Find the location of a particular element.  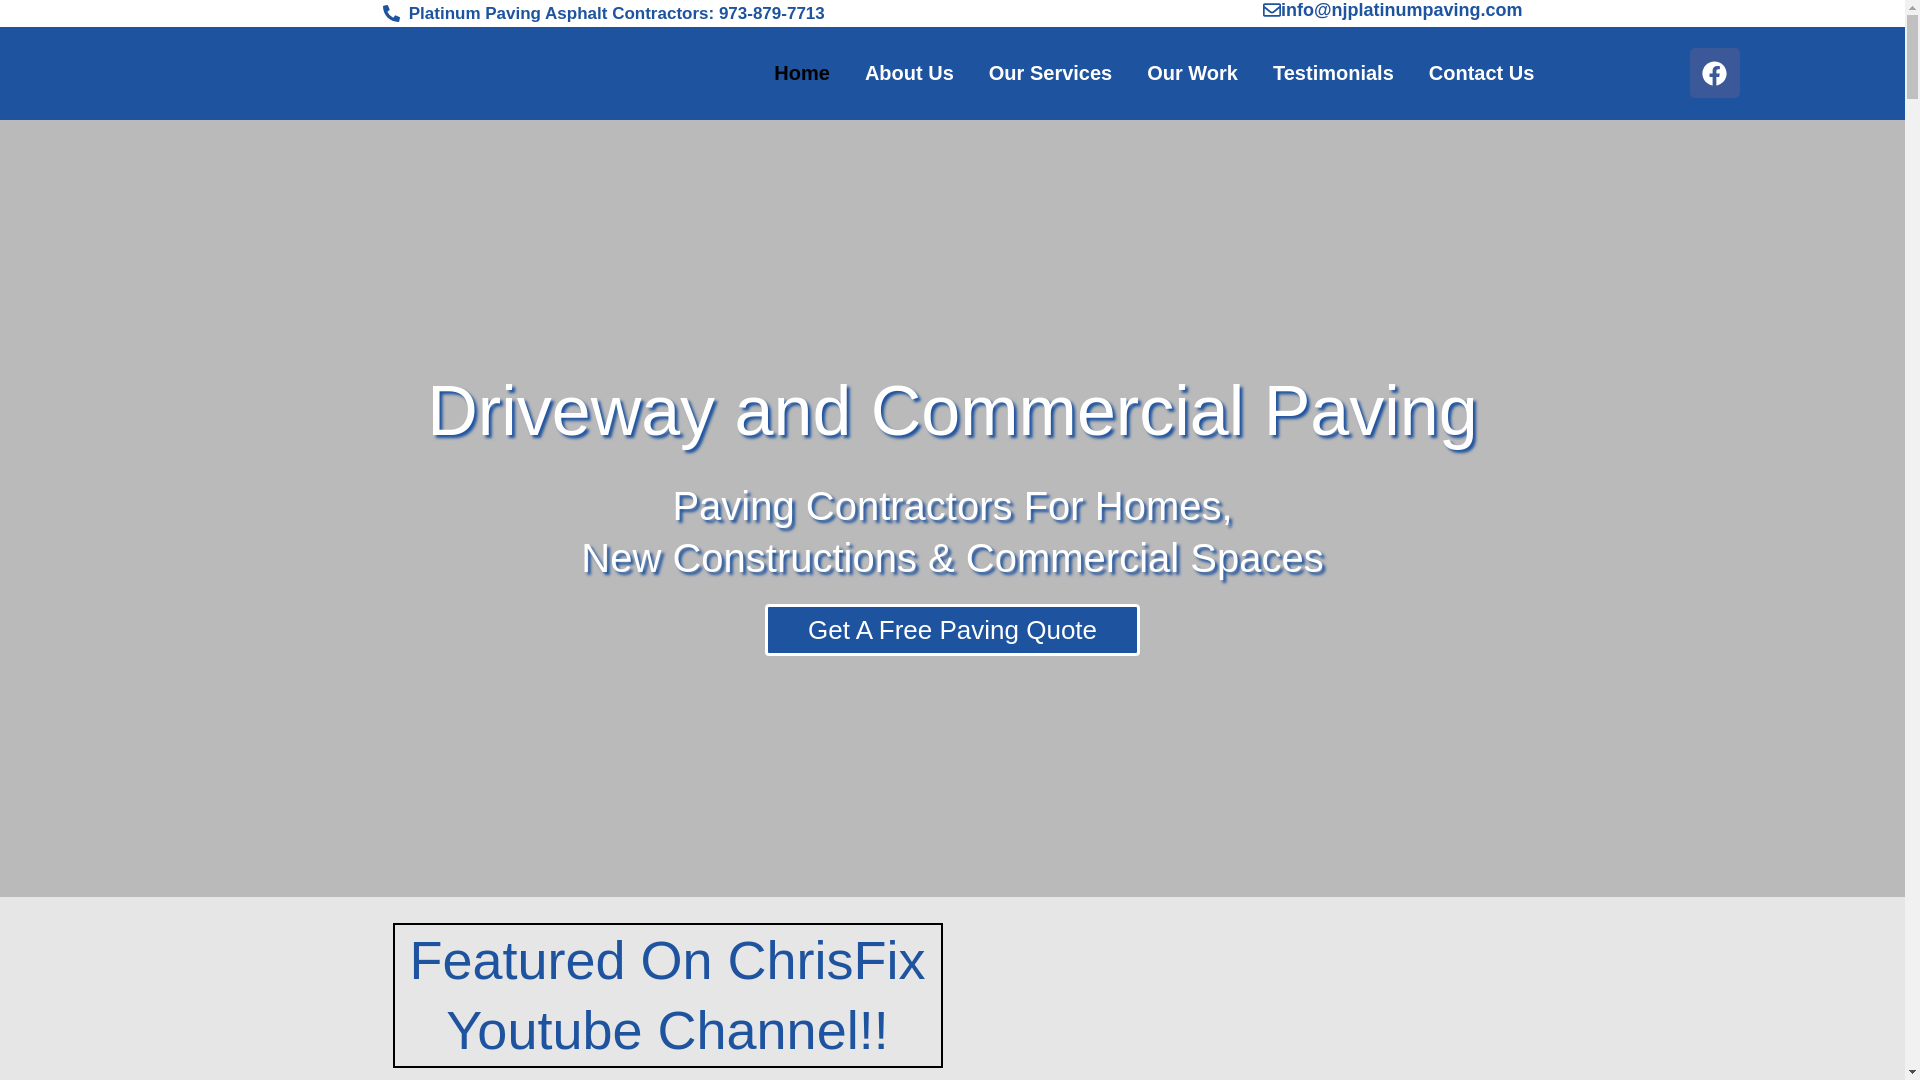

Our Services is located at coordinates (1050, 72).